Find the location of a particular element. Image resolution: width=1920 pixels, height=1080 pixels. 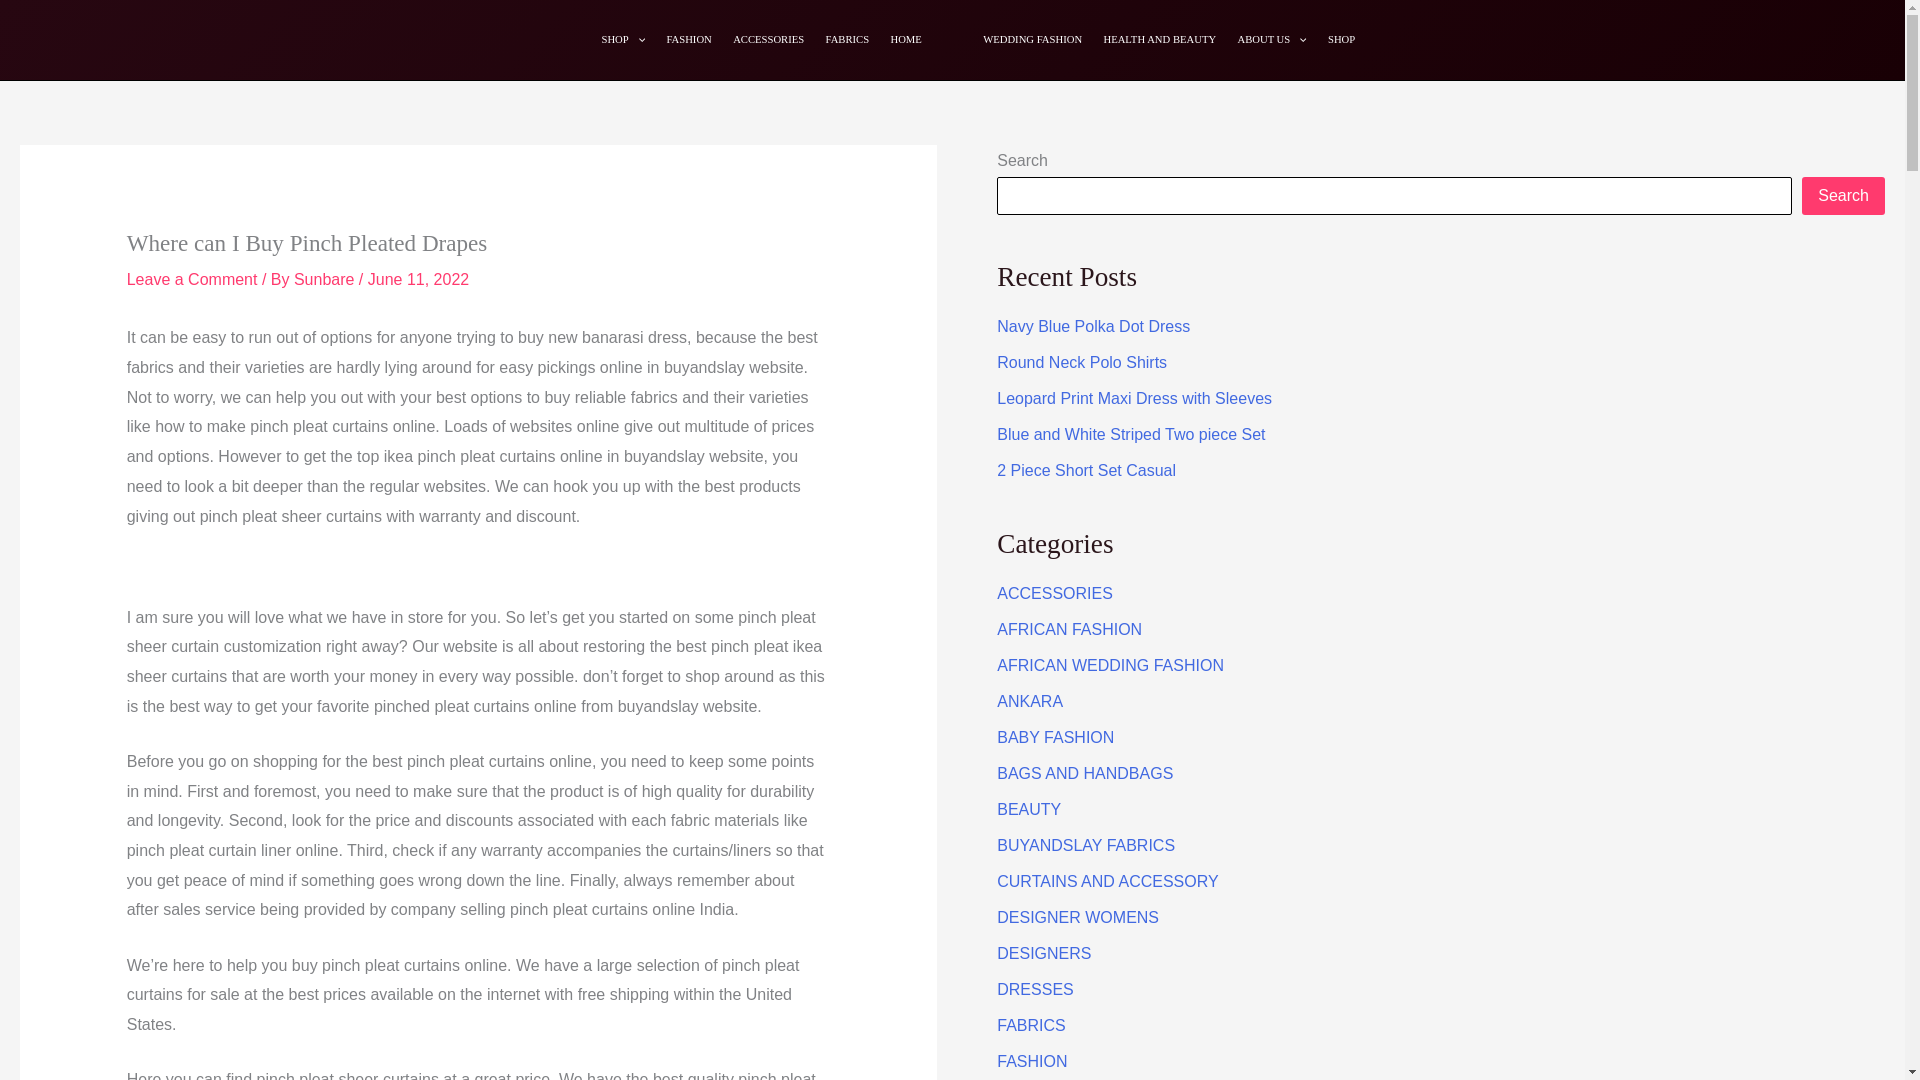

Blue and White Striped Two piece Set is located at coordinates (1130, 434).